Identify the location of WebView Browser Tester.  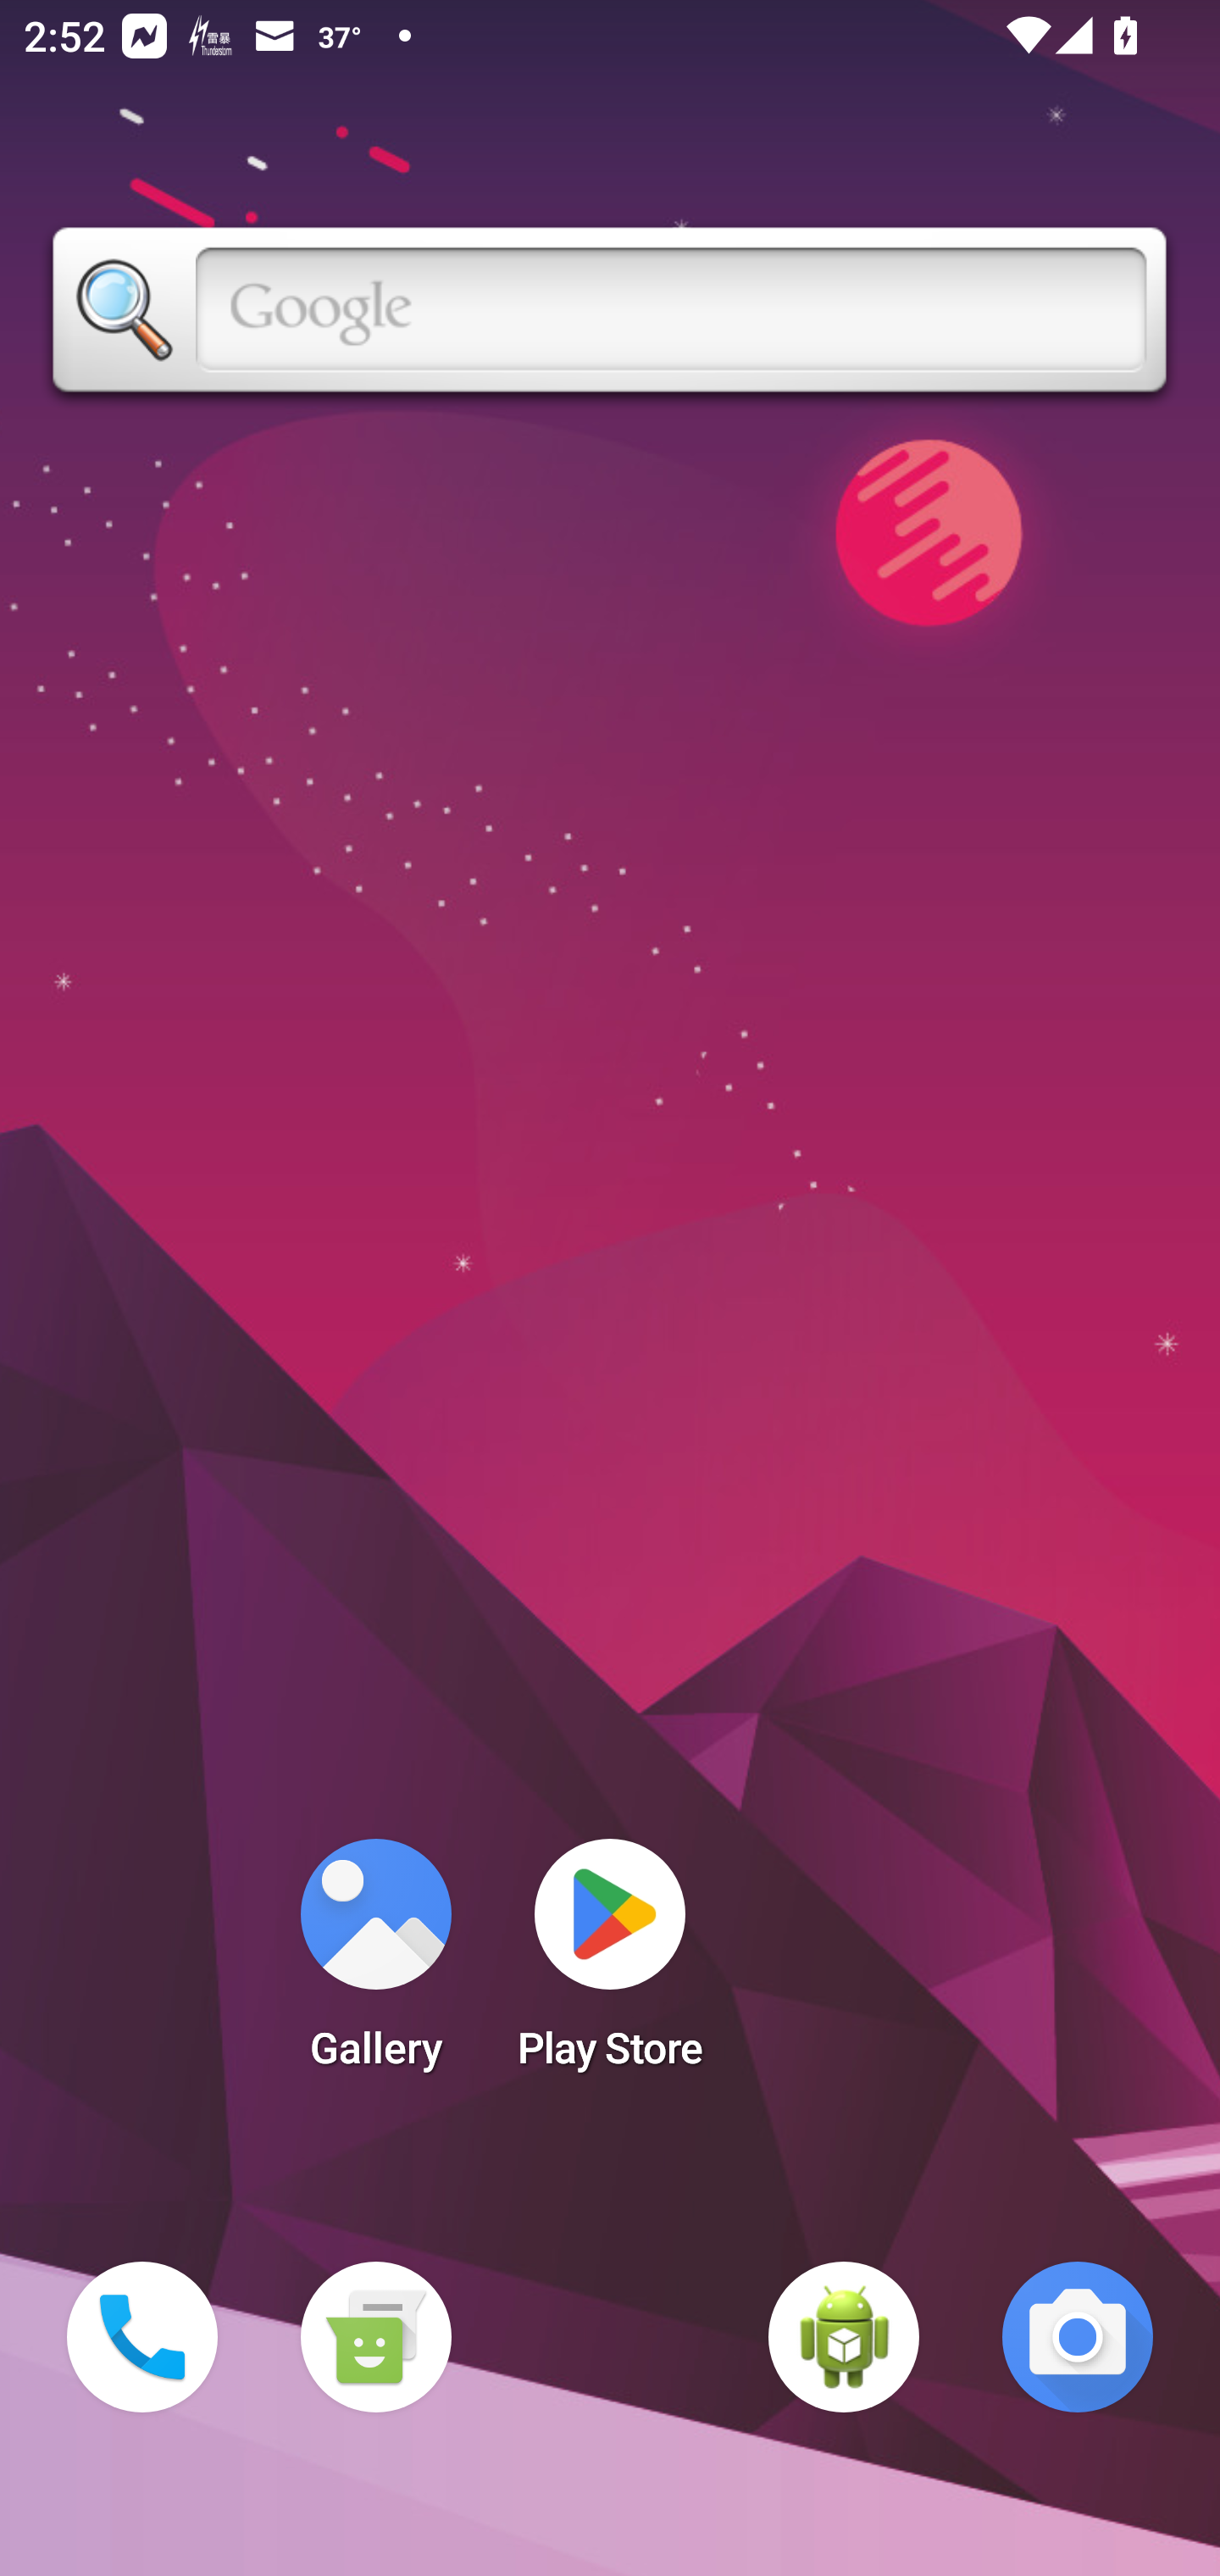
(844, 2337).